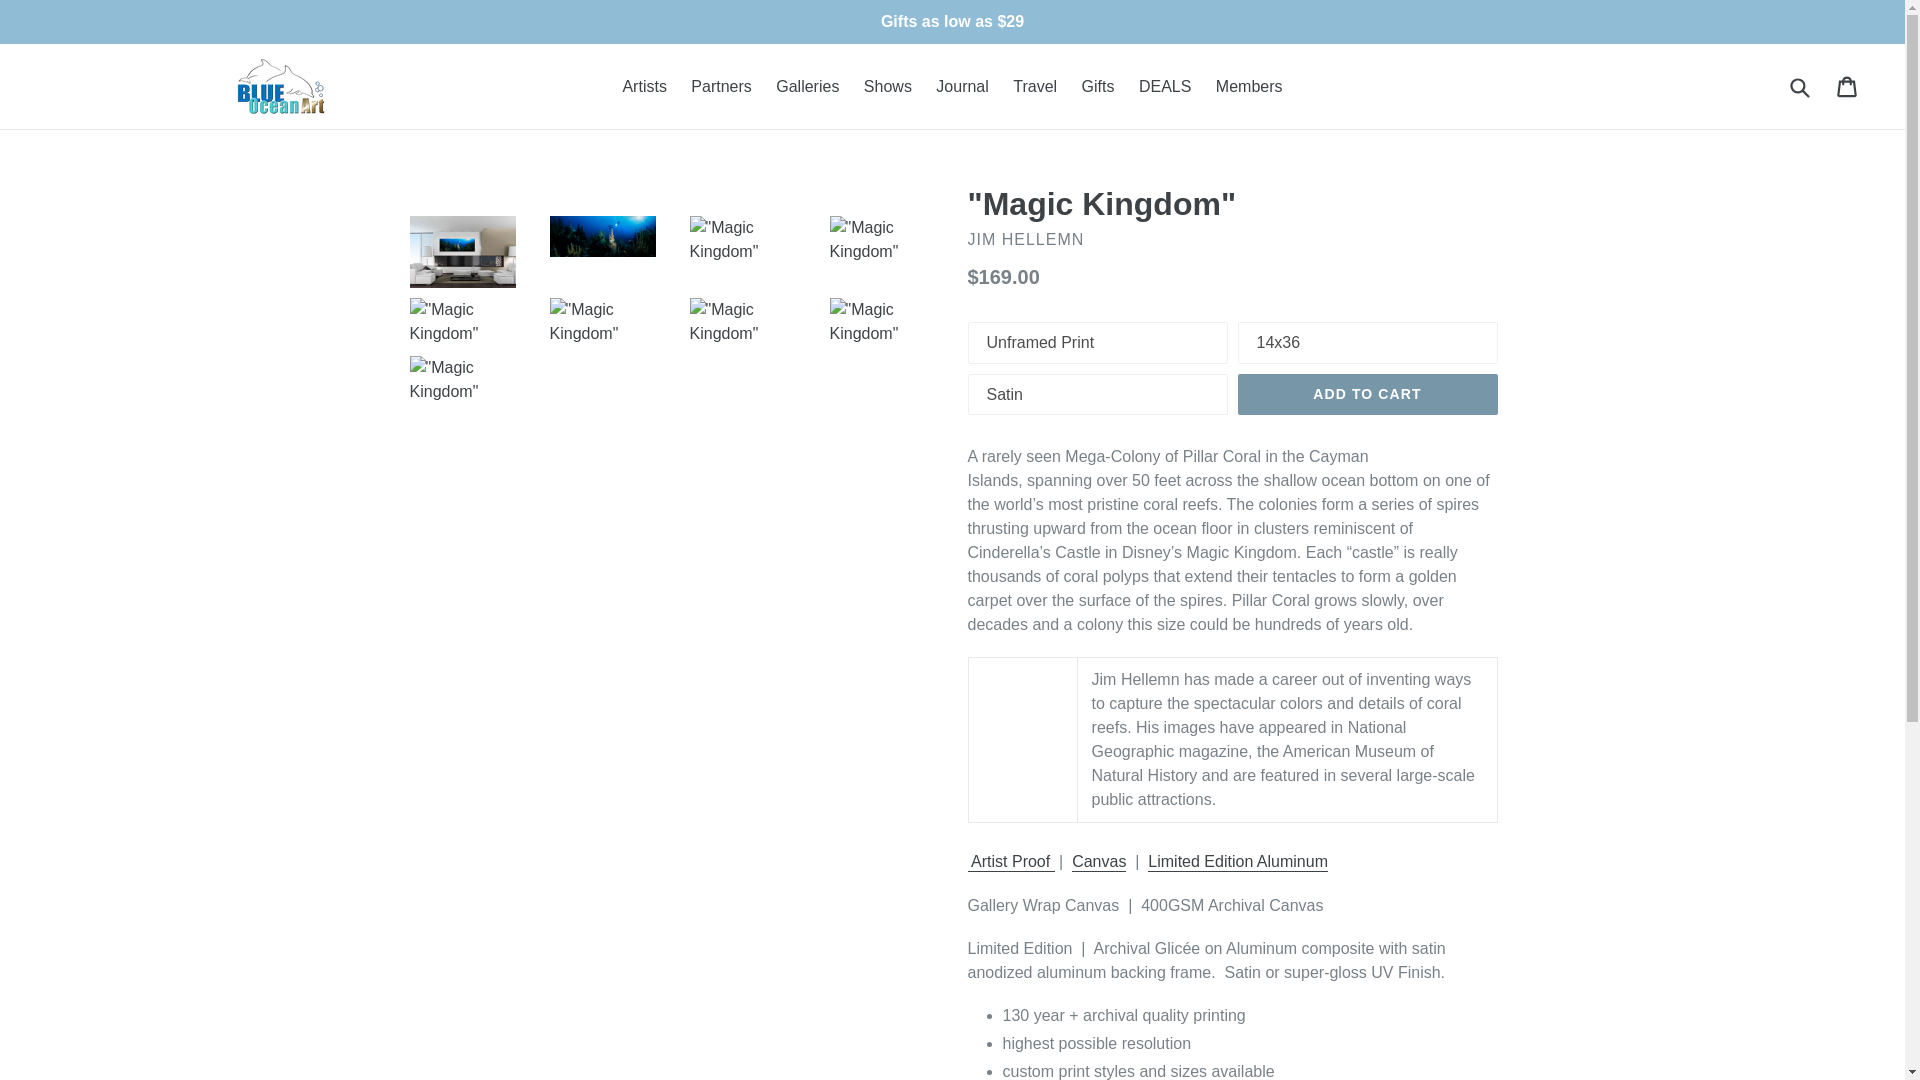 The image size is (1920, 1080). What do you see at coordinates (807, 86) in the screenshot?
I see `Travel` at bounding box center [807, 86].